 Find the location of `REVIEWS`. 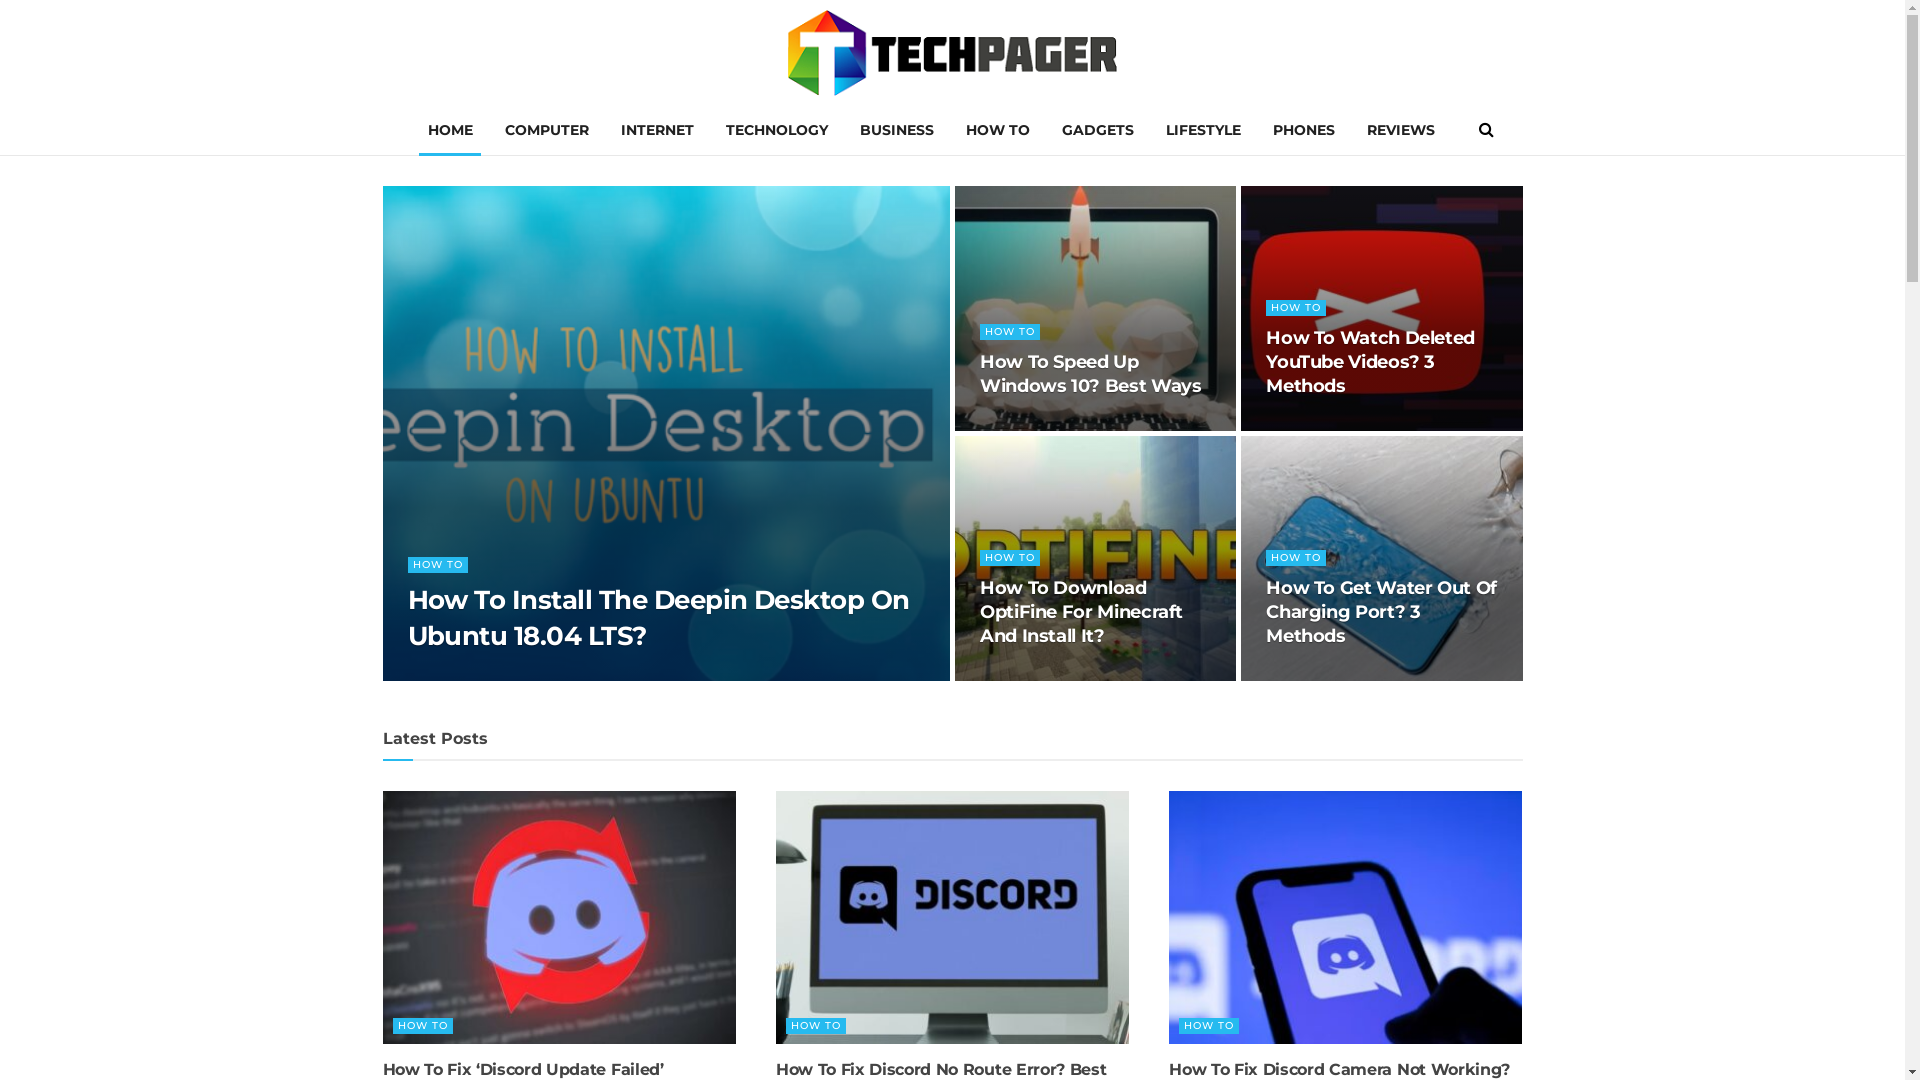

REVIEWS is located at coordinates (1400, 130).